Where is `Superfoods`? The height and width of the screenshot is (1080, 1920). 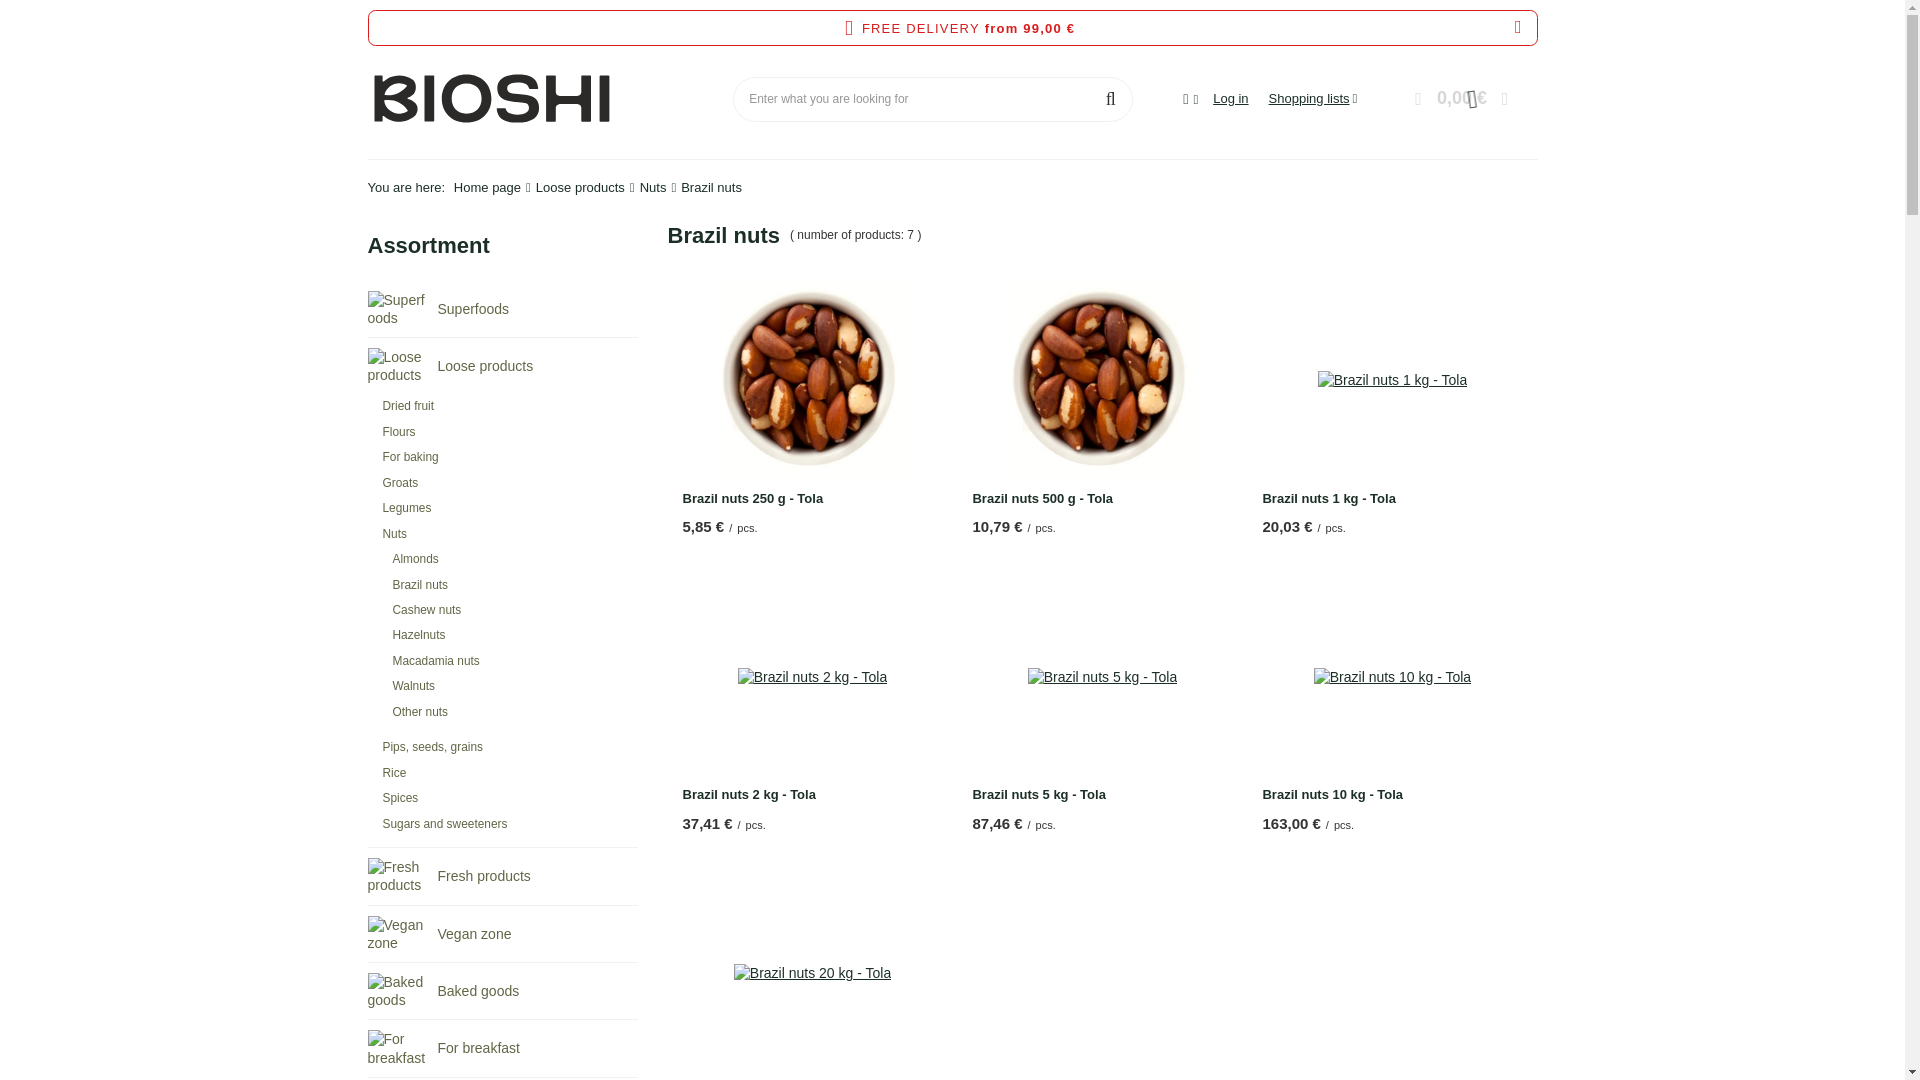
Superfoods is located at coordinates (502, 307).